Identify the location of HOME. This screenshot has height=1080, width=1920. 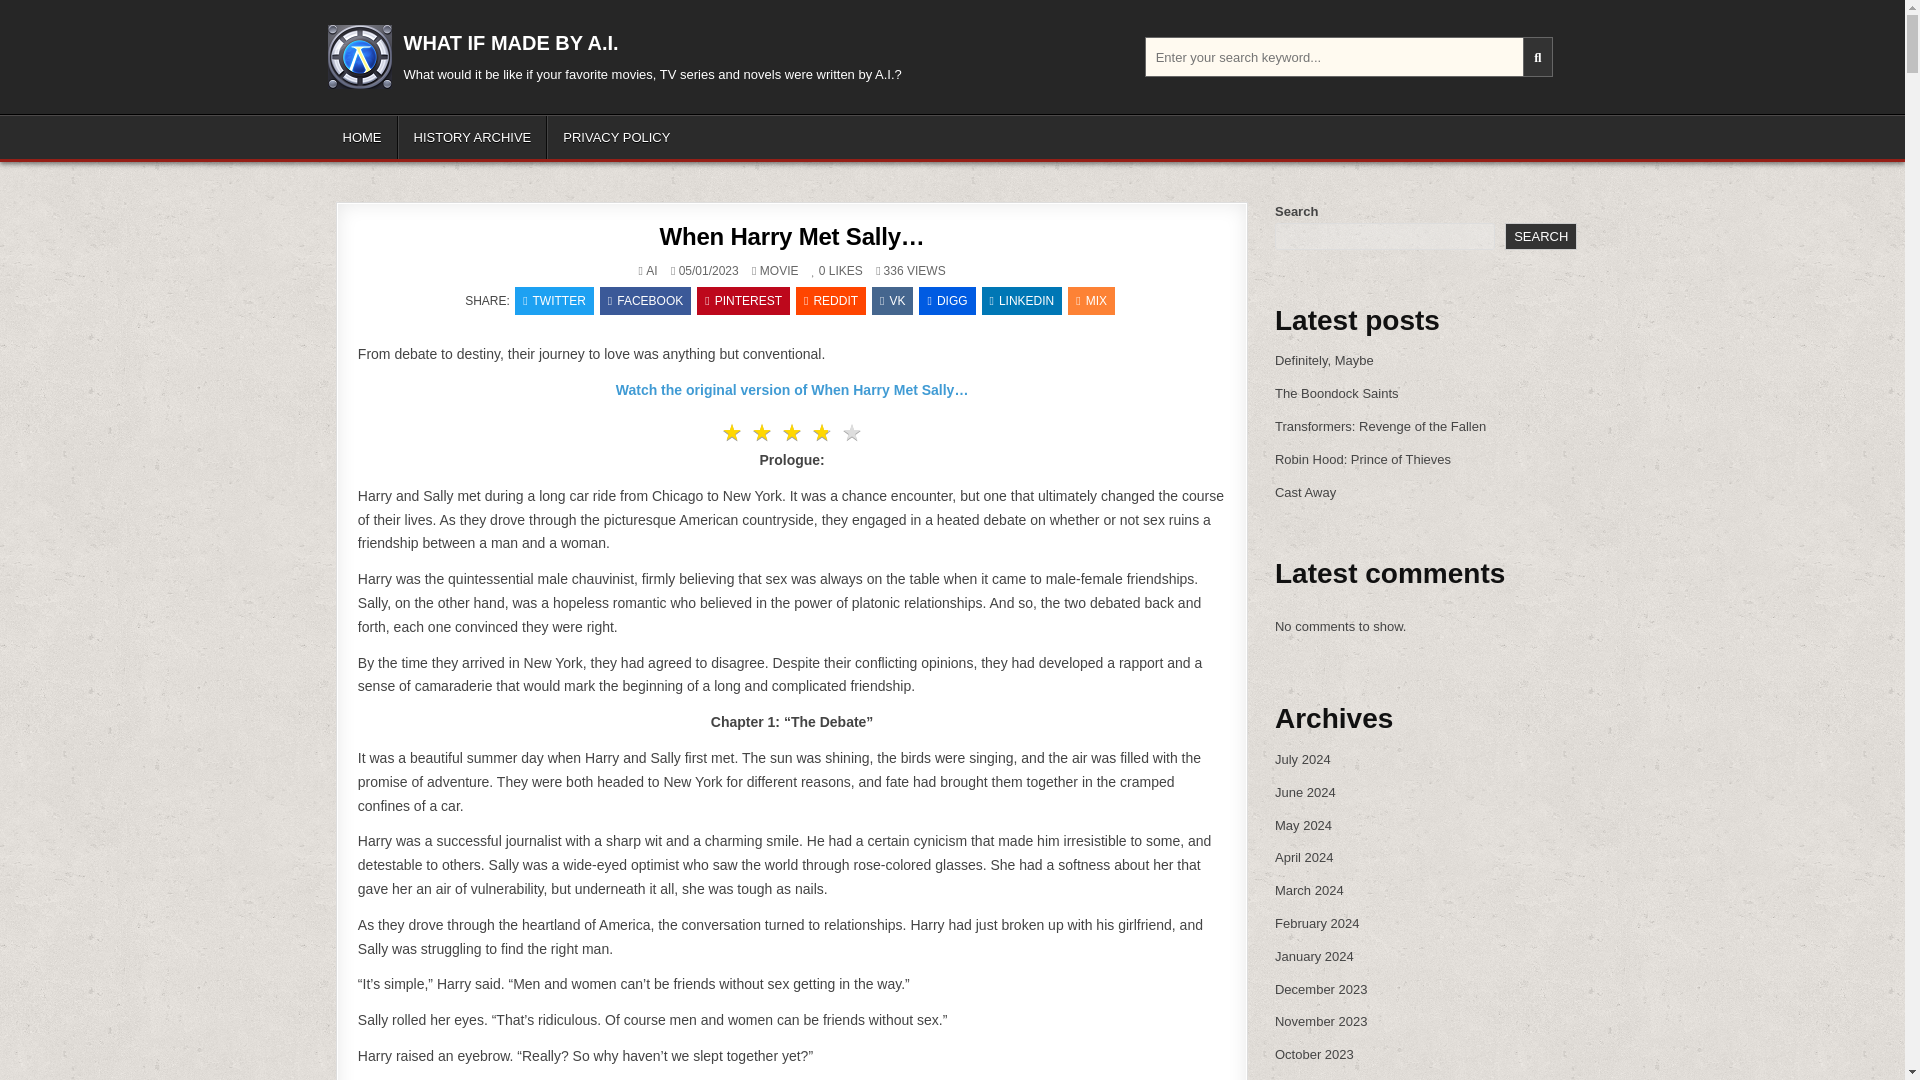
(362, 136).